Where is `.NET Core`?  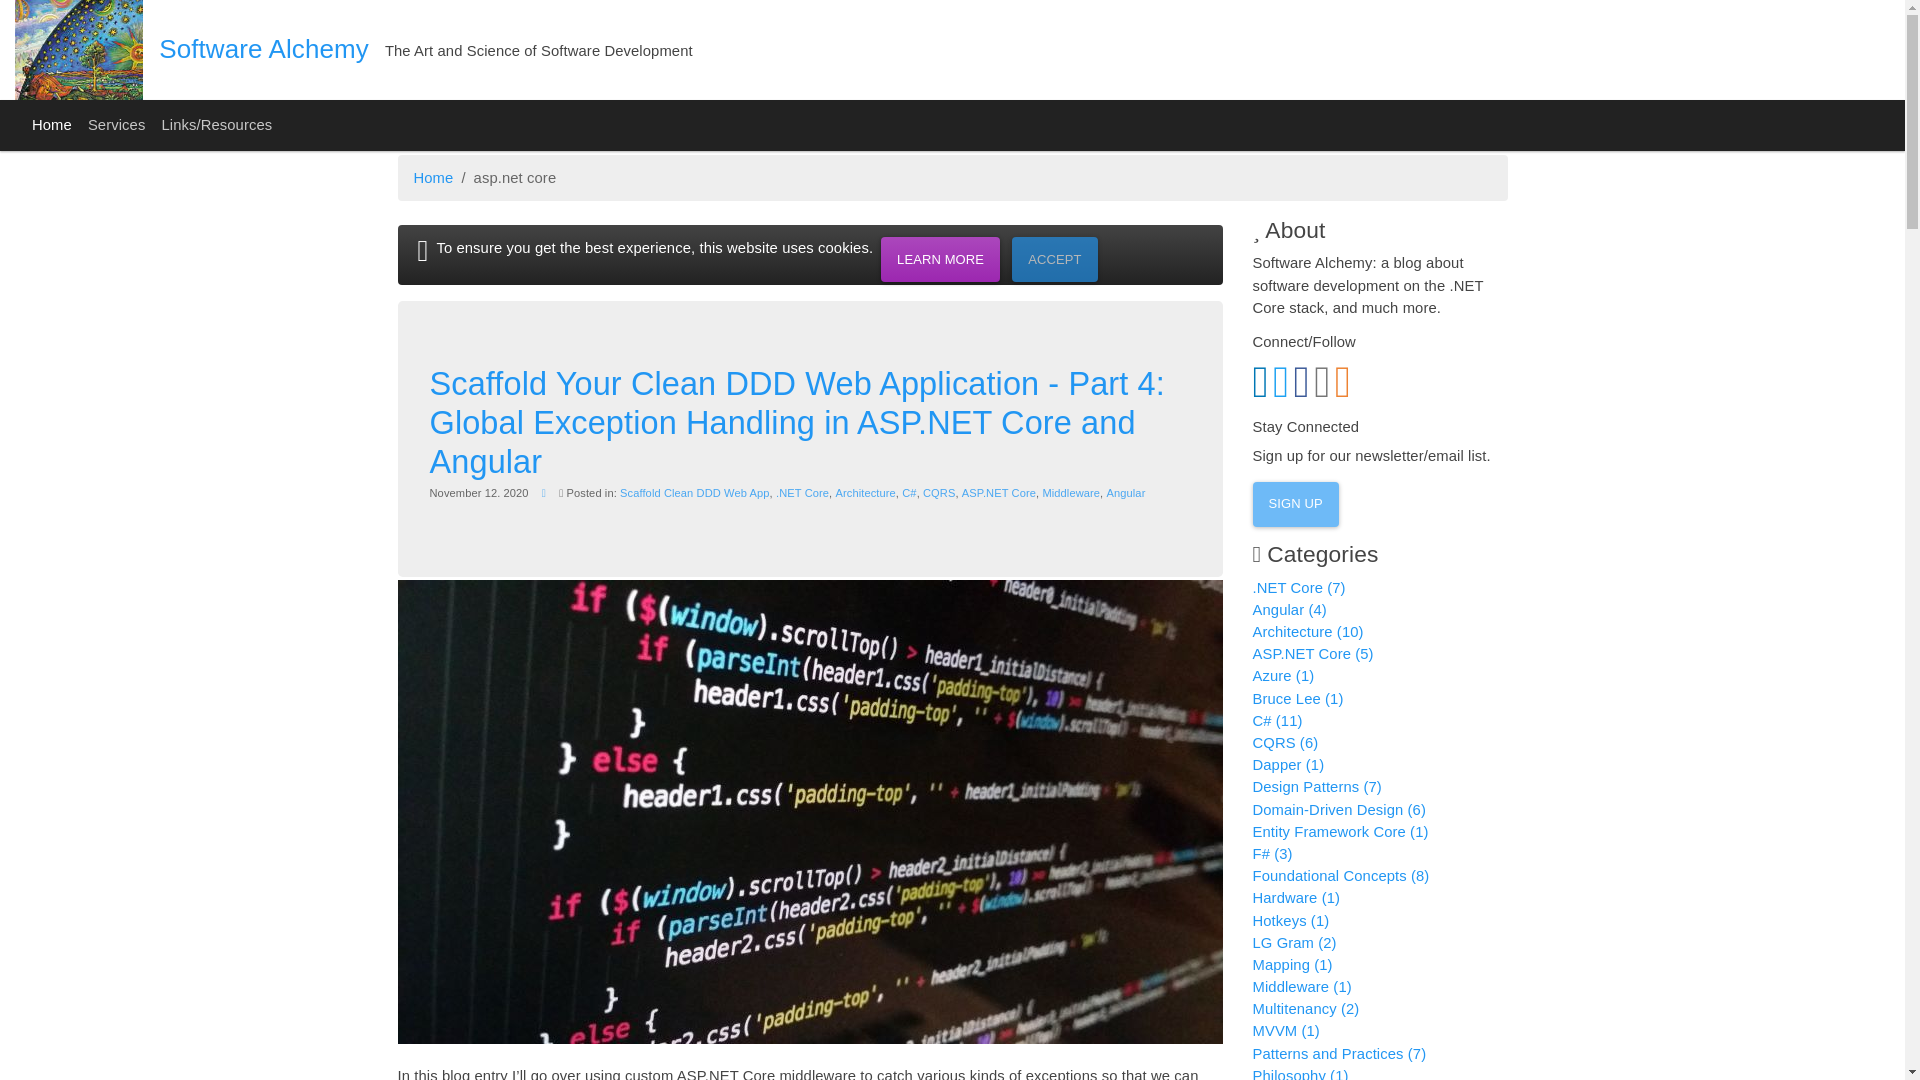 .NET Core is located at coordinates (802, 492).